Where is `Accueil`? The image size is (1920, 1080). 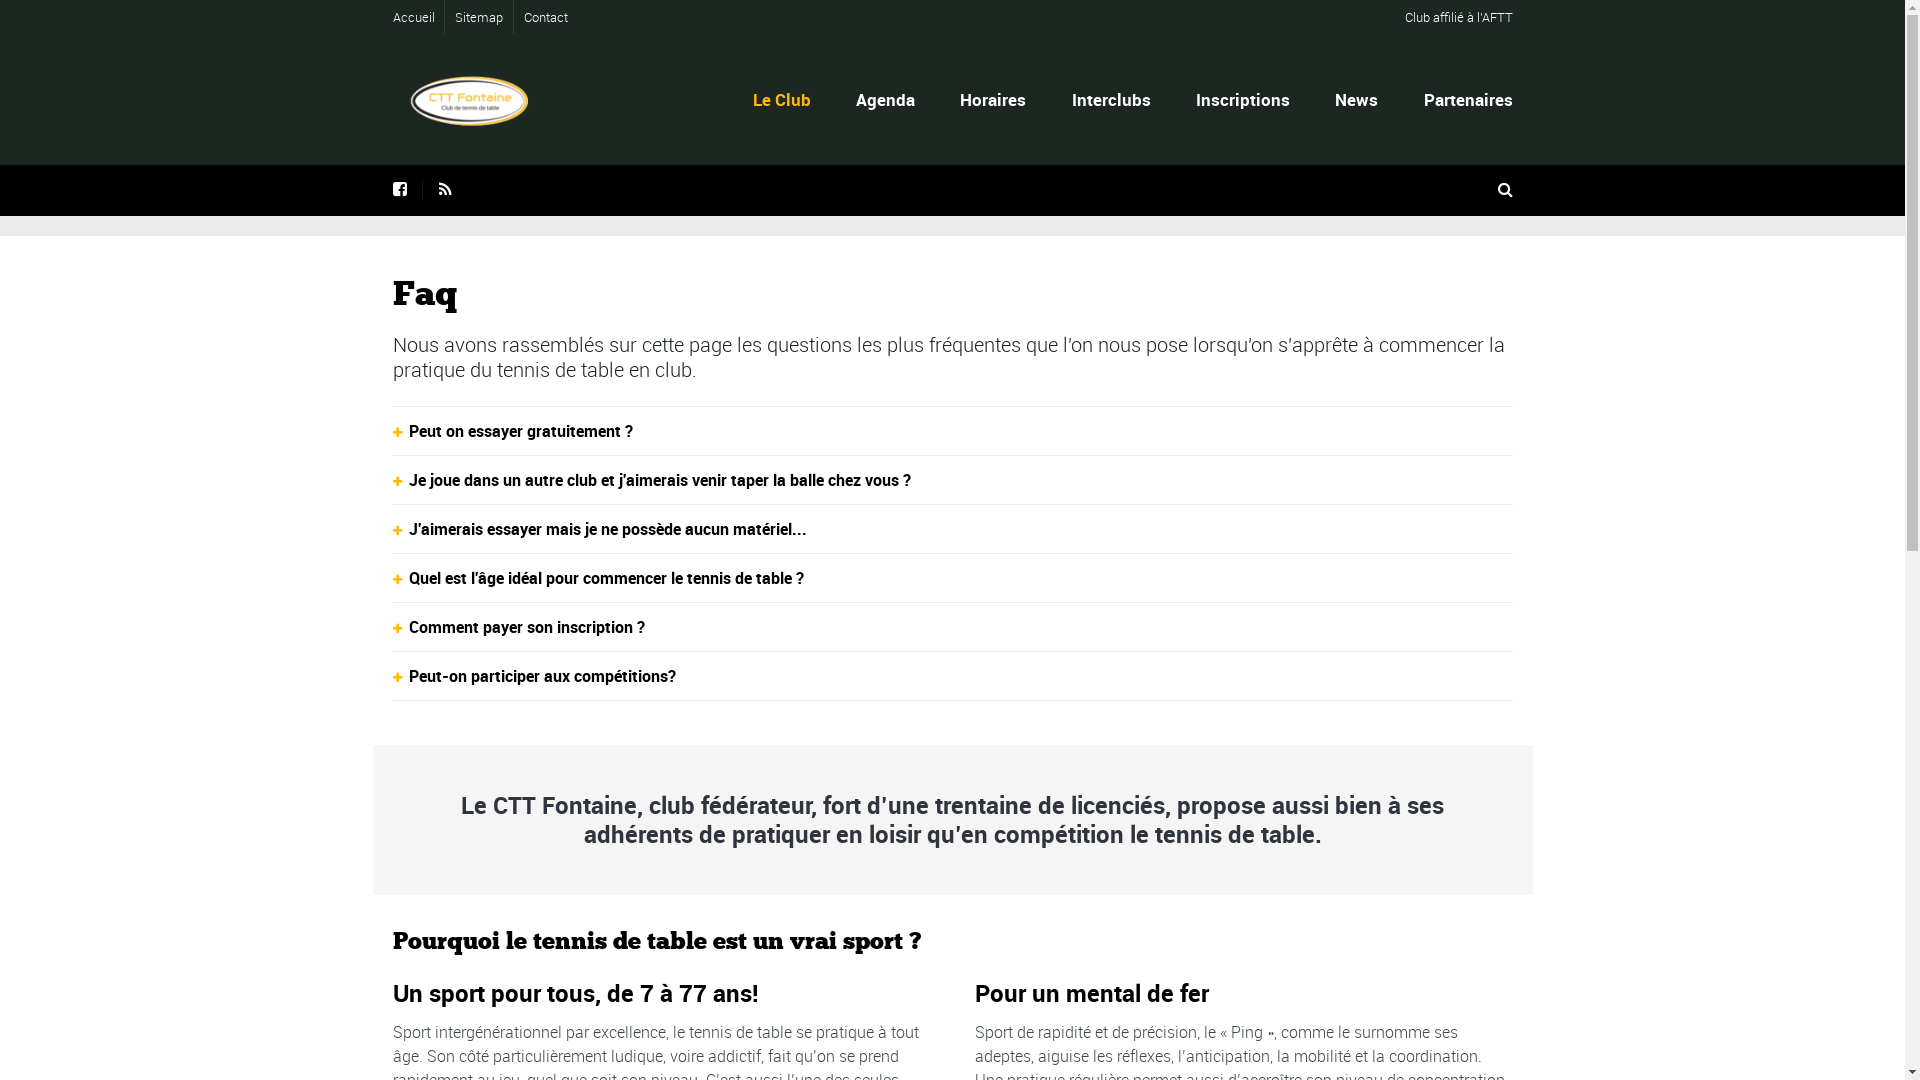 Accueil is located at coordinates (413, 17).